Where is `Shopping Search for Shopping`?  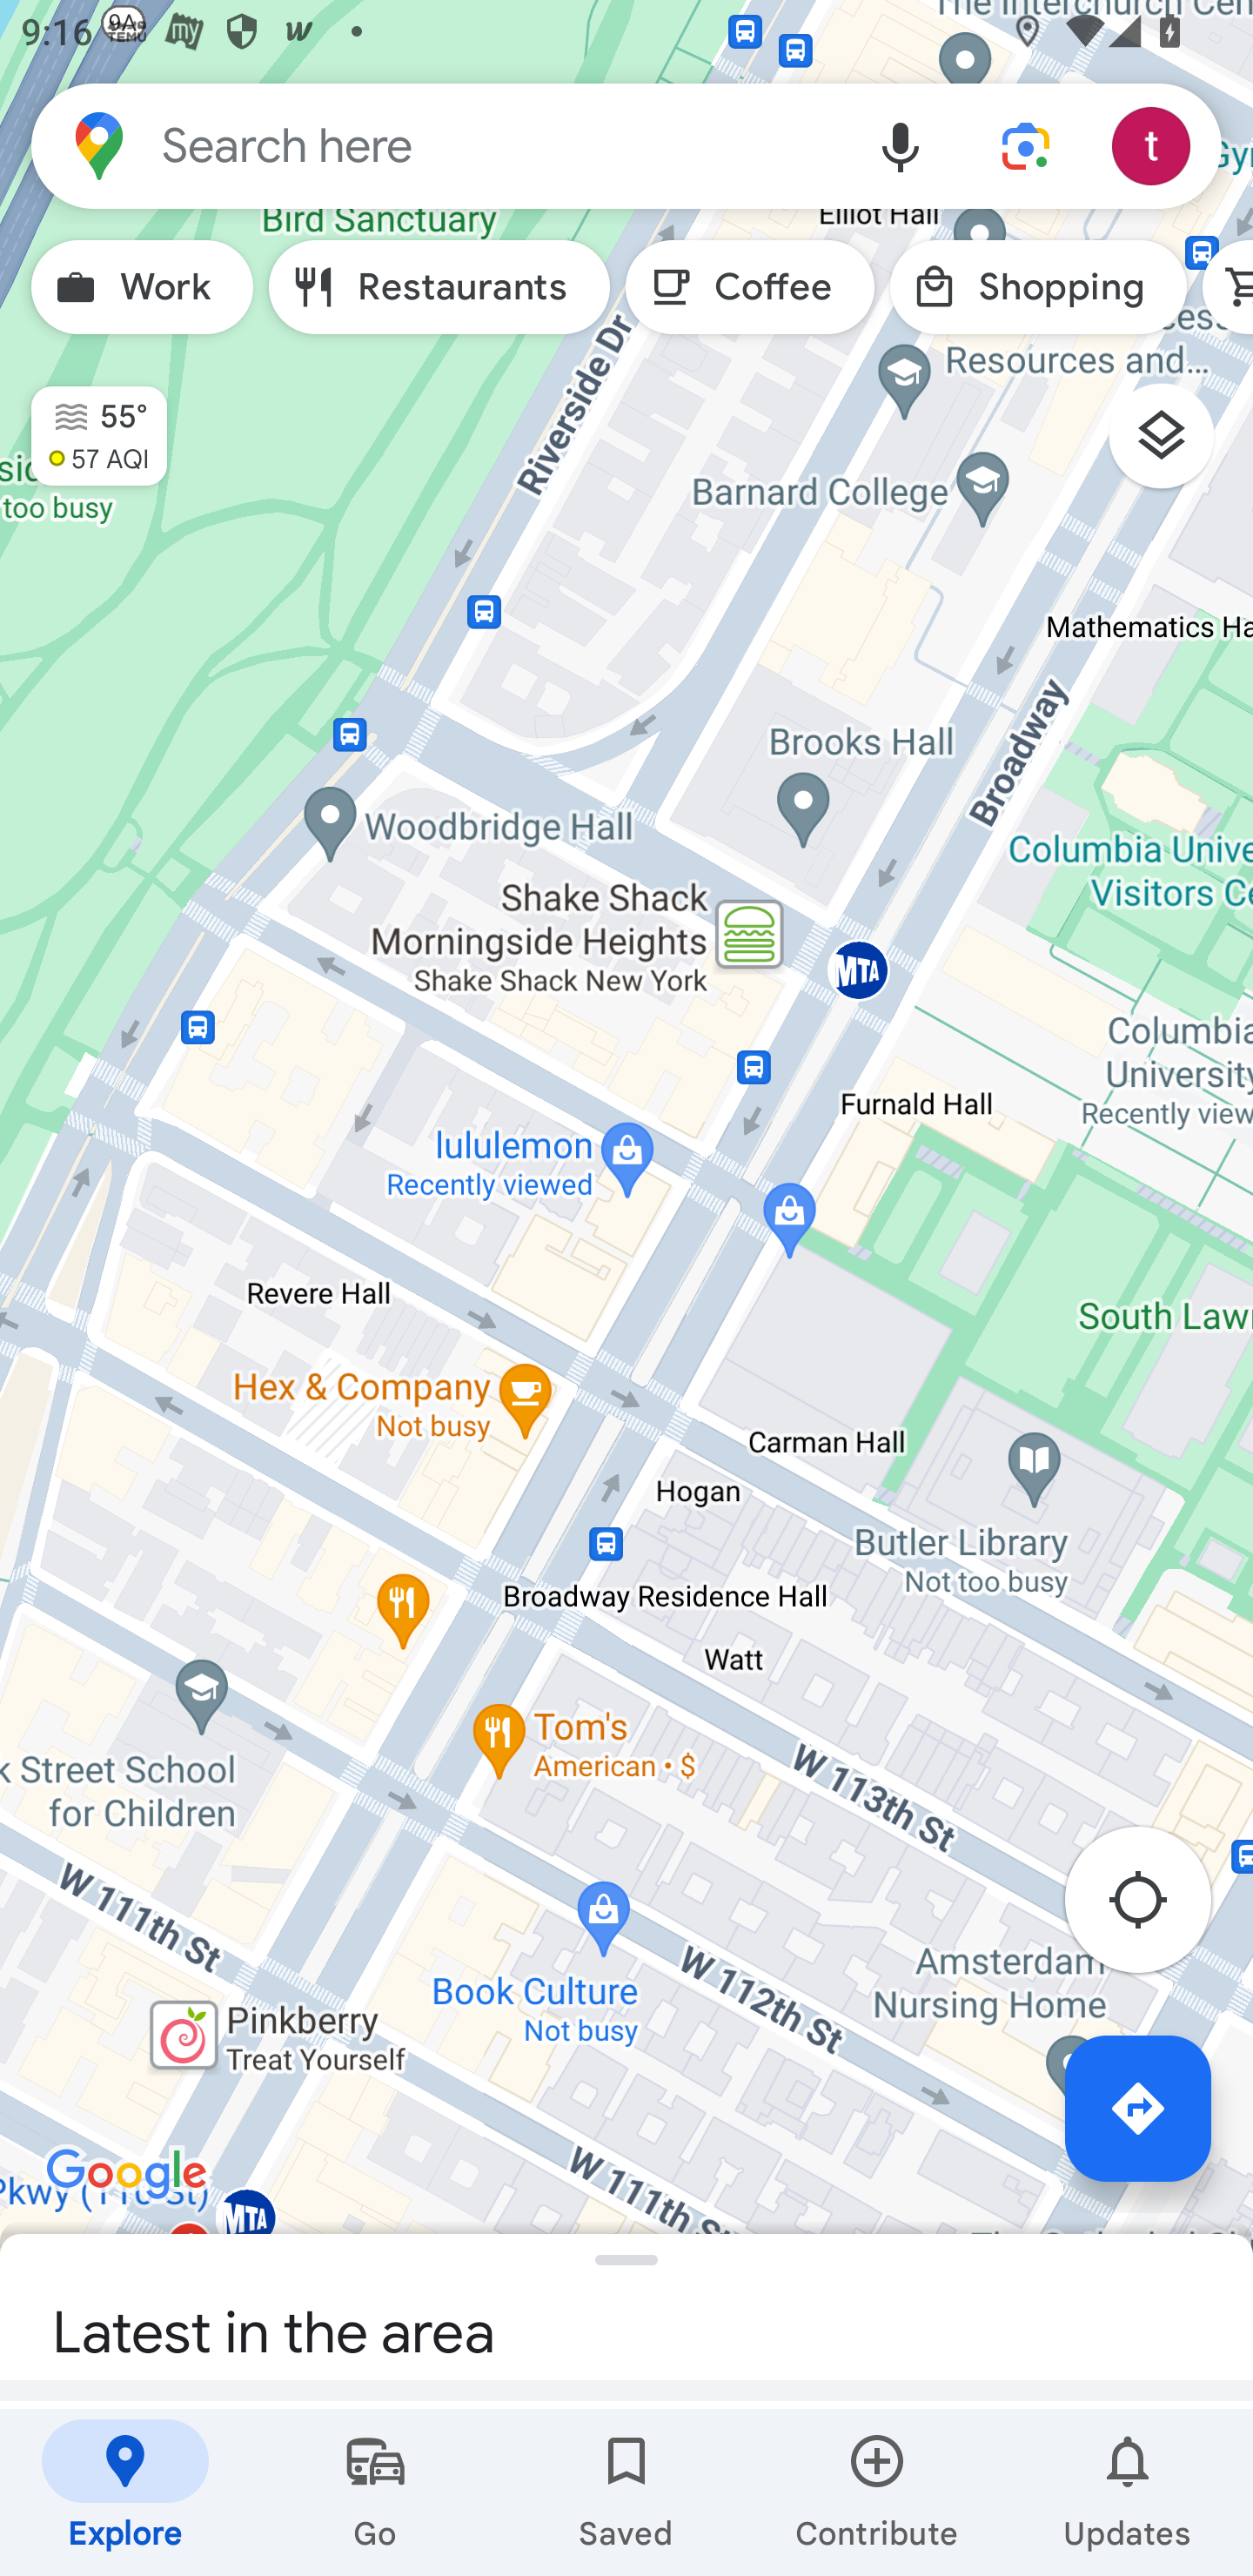
Shopping Search for Shopping is located at coordinates (1037, 287).